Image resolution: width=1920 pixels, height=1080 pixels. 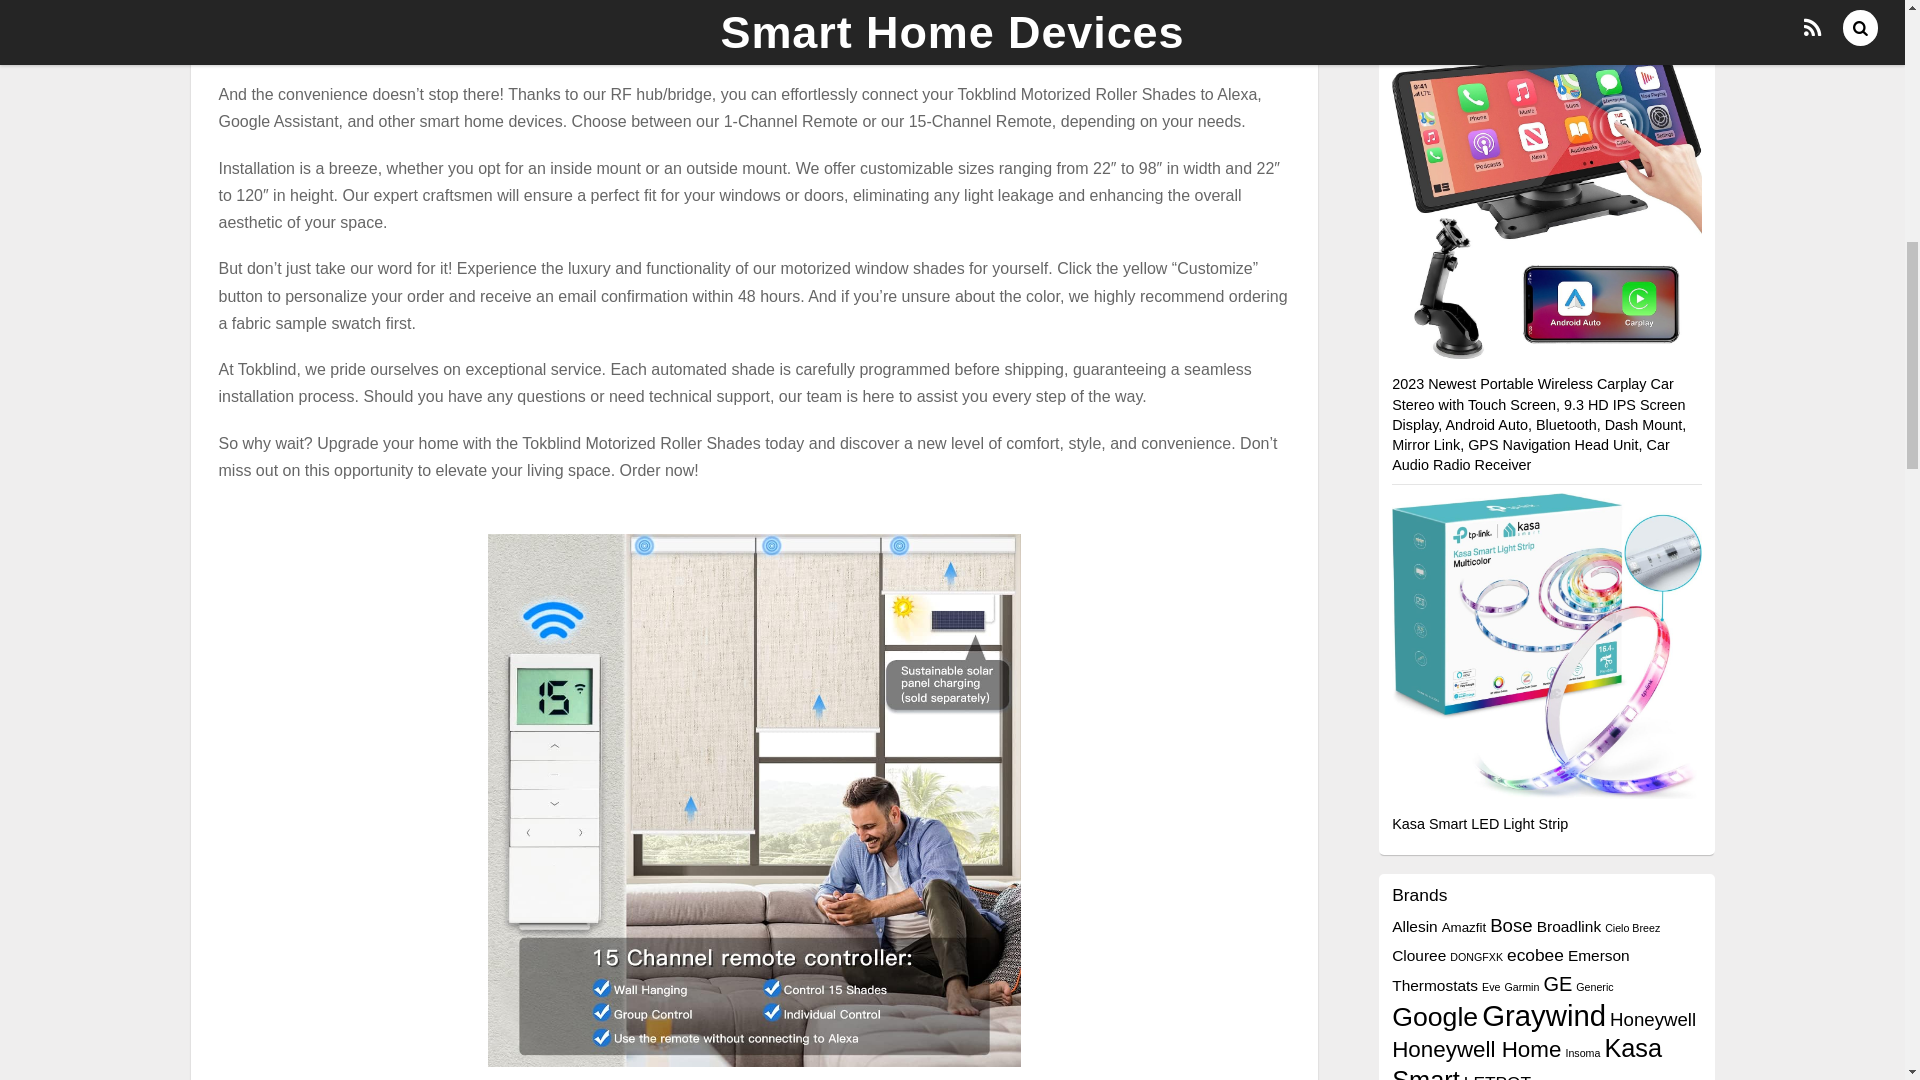 What do you see at coordinates (1527, 1056) in the screenshot?
I see `Kasa Smart` at bounding box center [1527, 1056].